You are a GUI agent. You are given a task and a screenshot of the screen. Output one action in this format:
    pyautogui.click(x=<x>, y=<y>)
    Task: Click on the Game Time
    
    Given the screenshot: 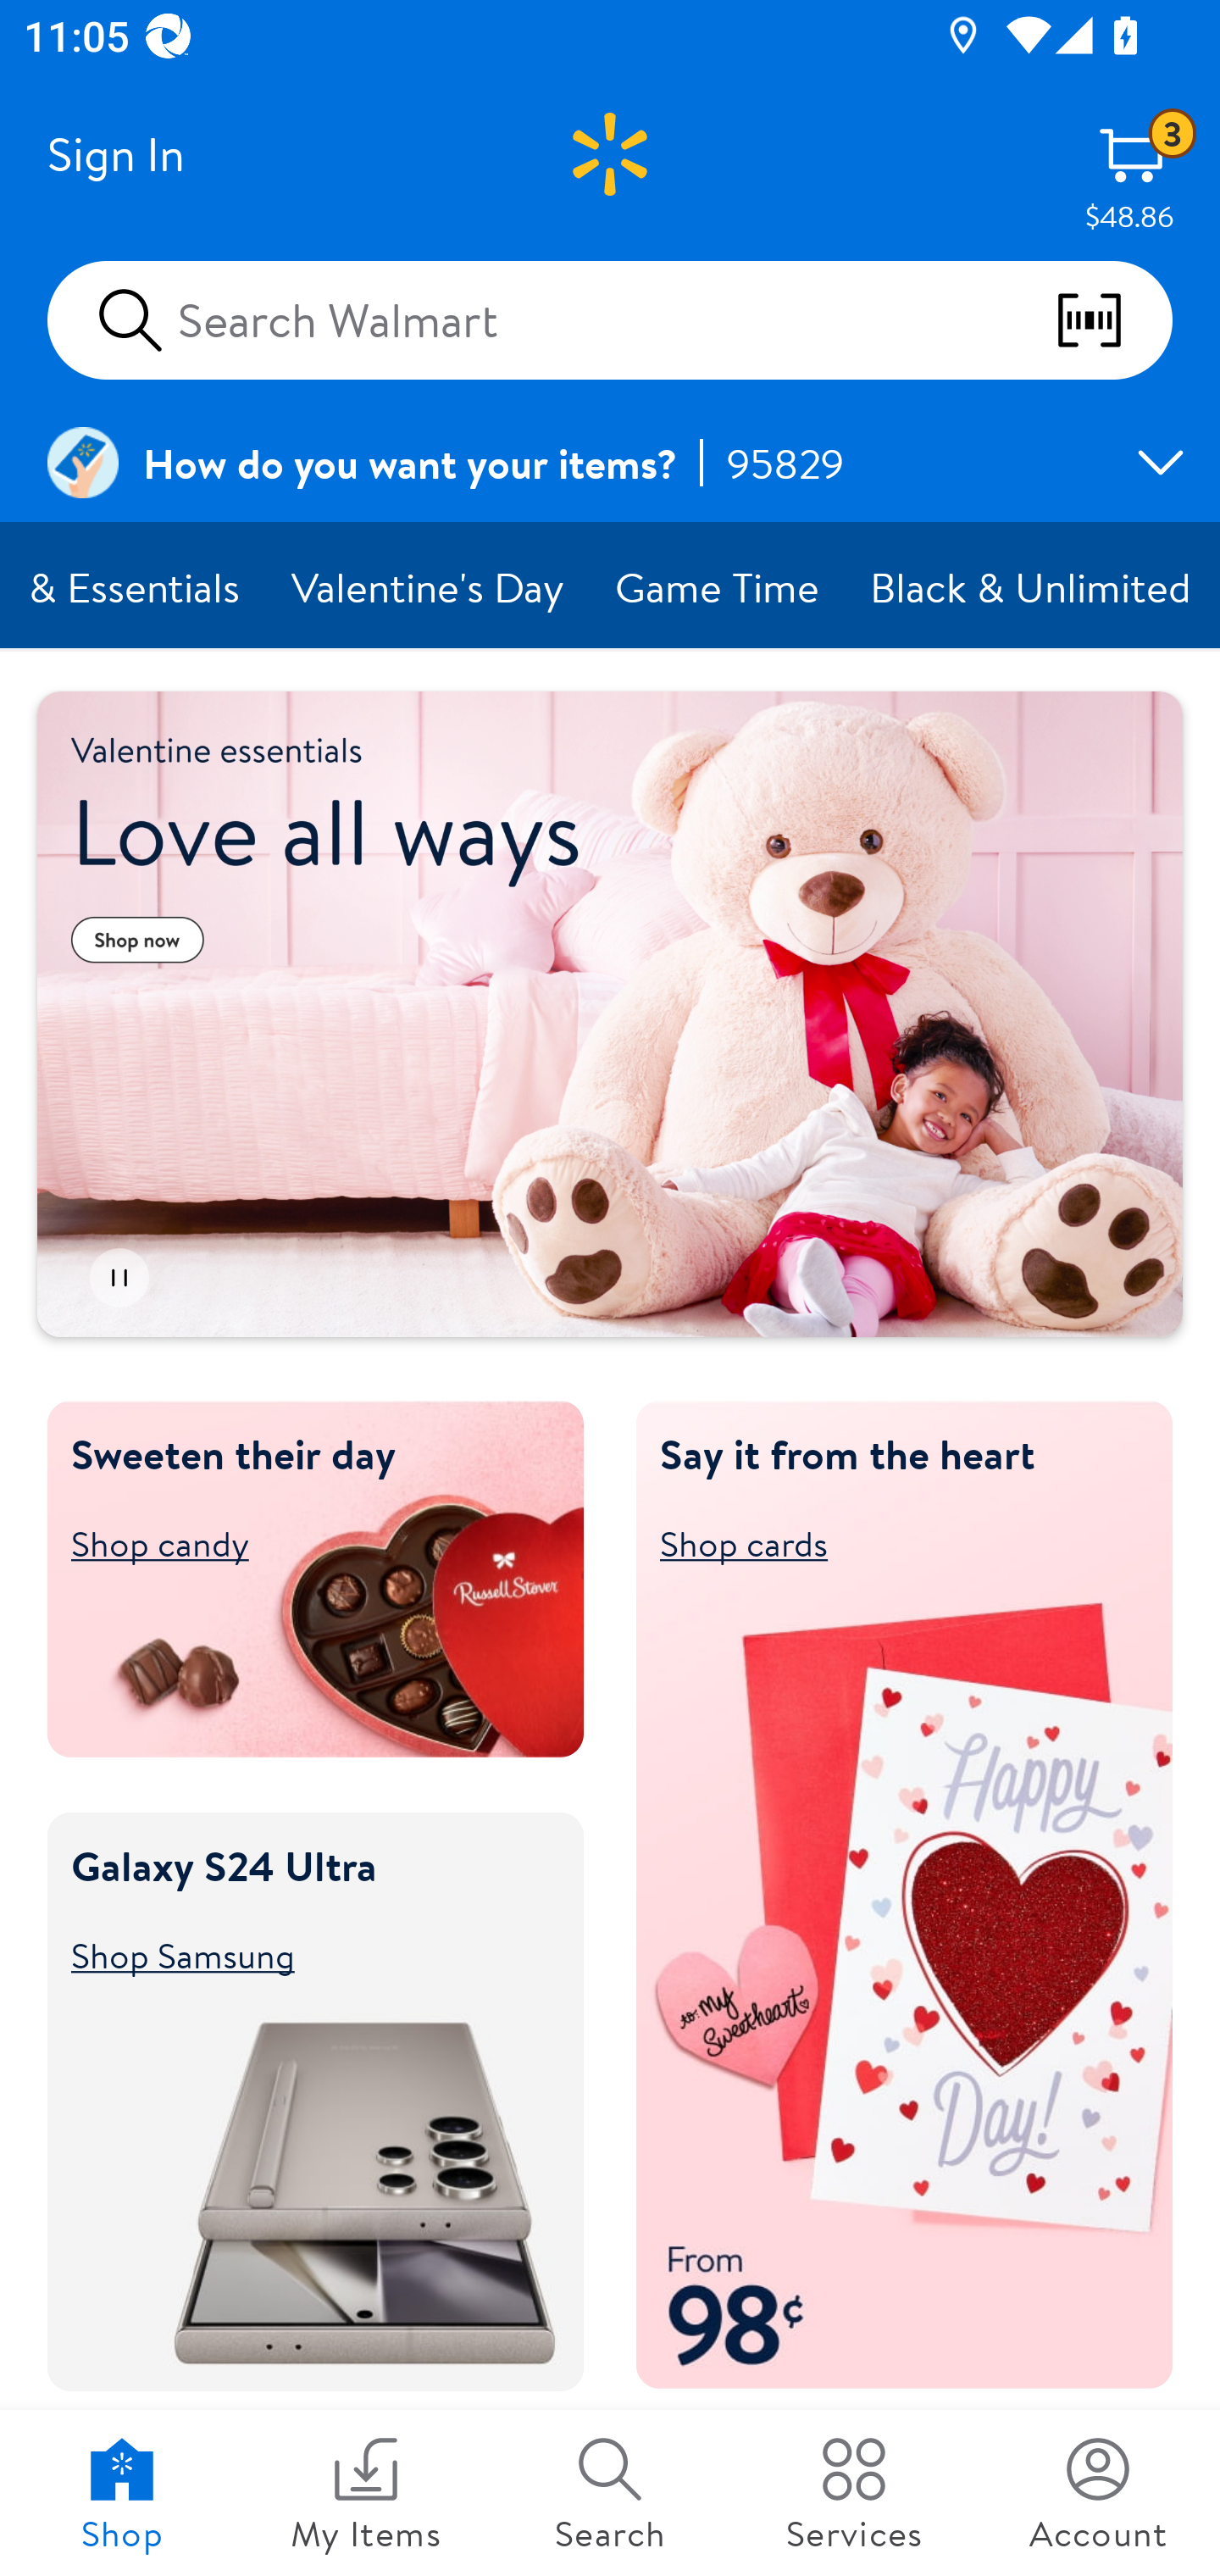 What is the action you would take?
    pyautogui.click(x=718, y=587)
    